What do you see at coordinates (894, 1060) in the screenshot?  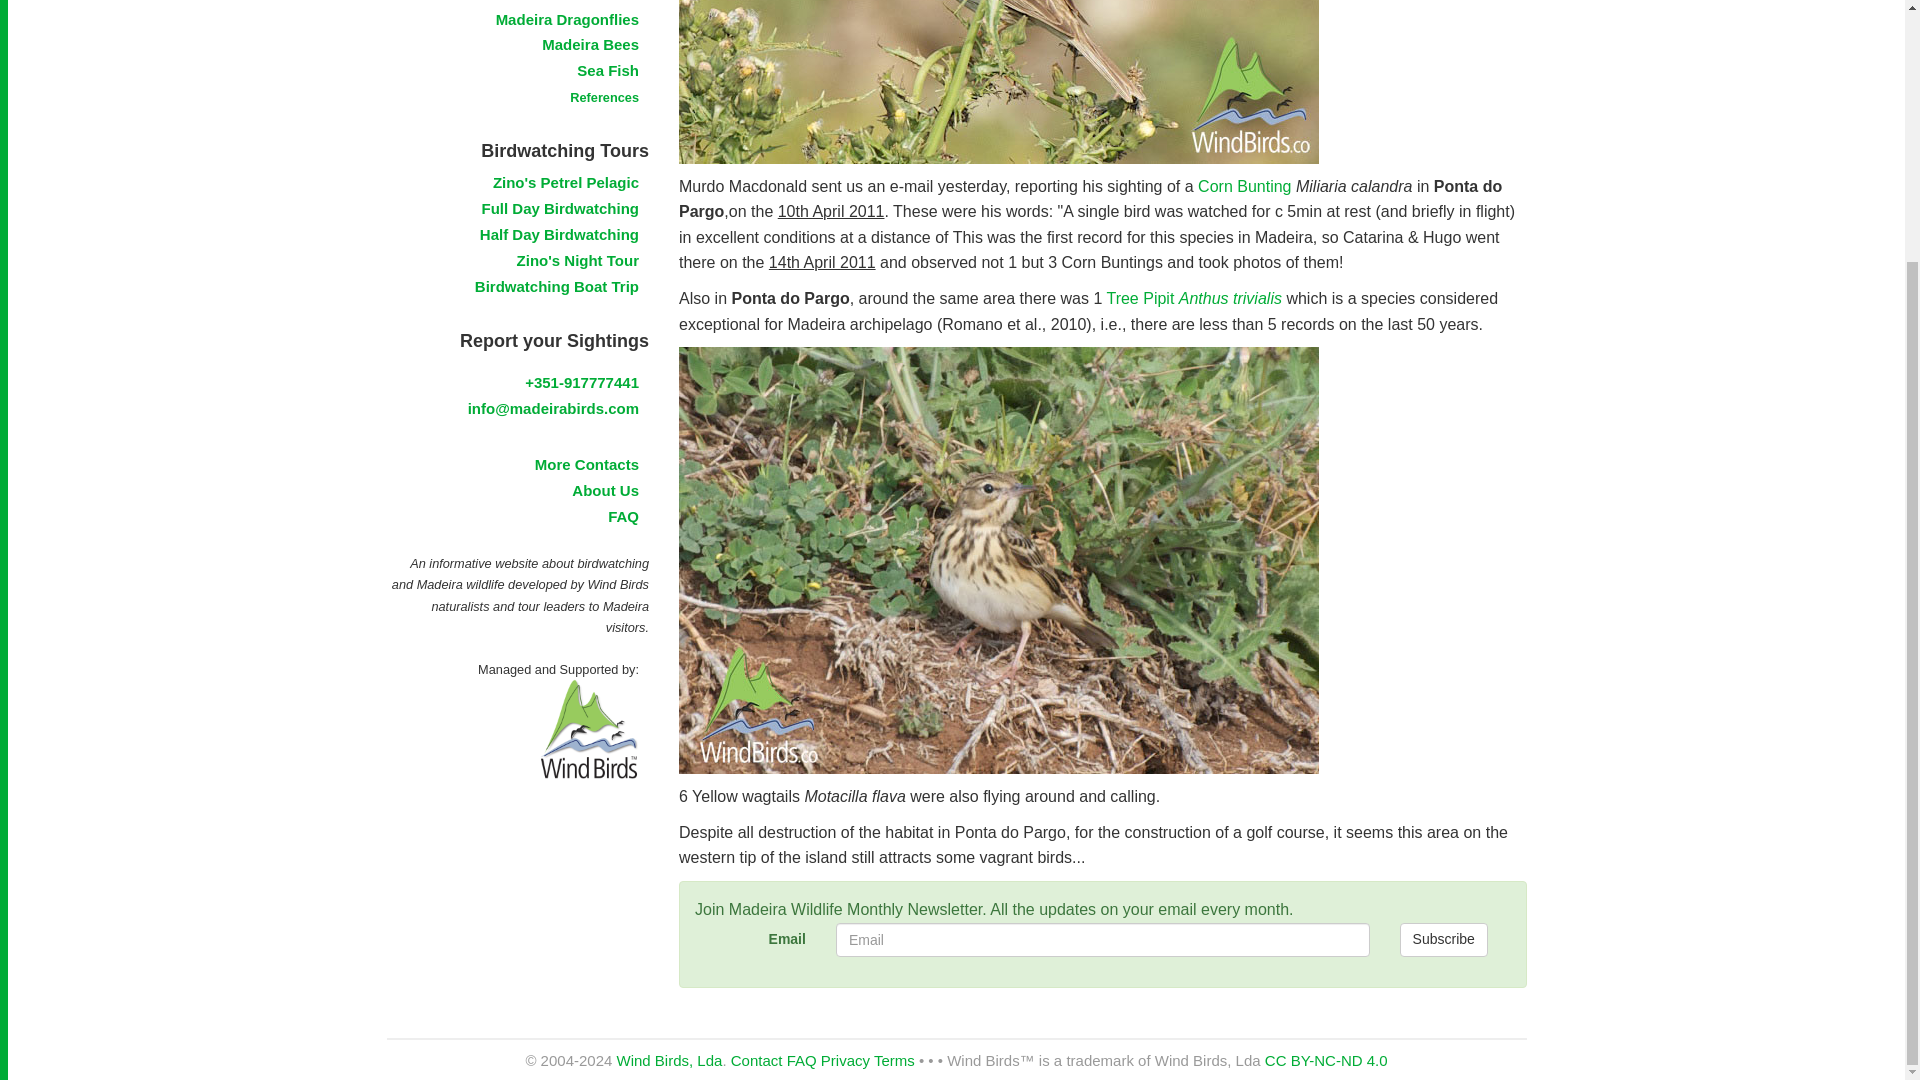 I see `Terms` at bounding box center [894, 1060].